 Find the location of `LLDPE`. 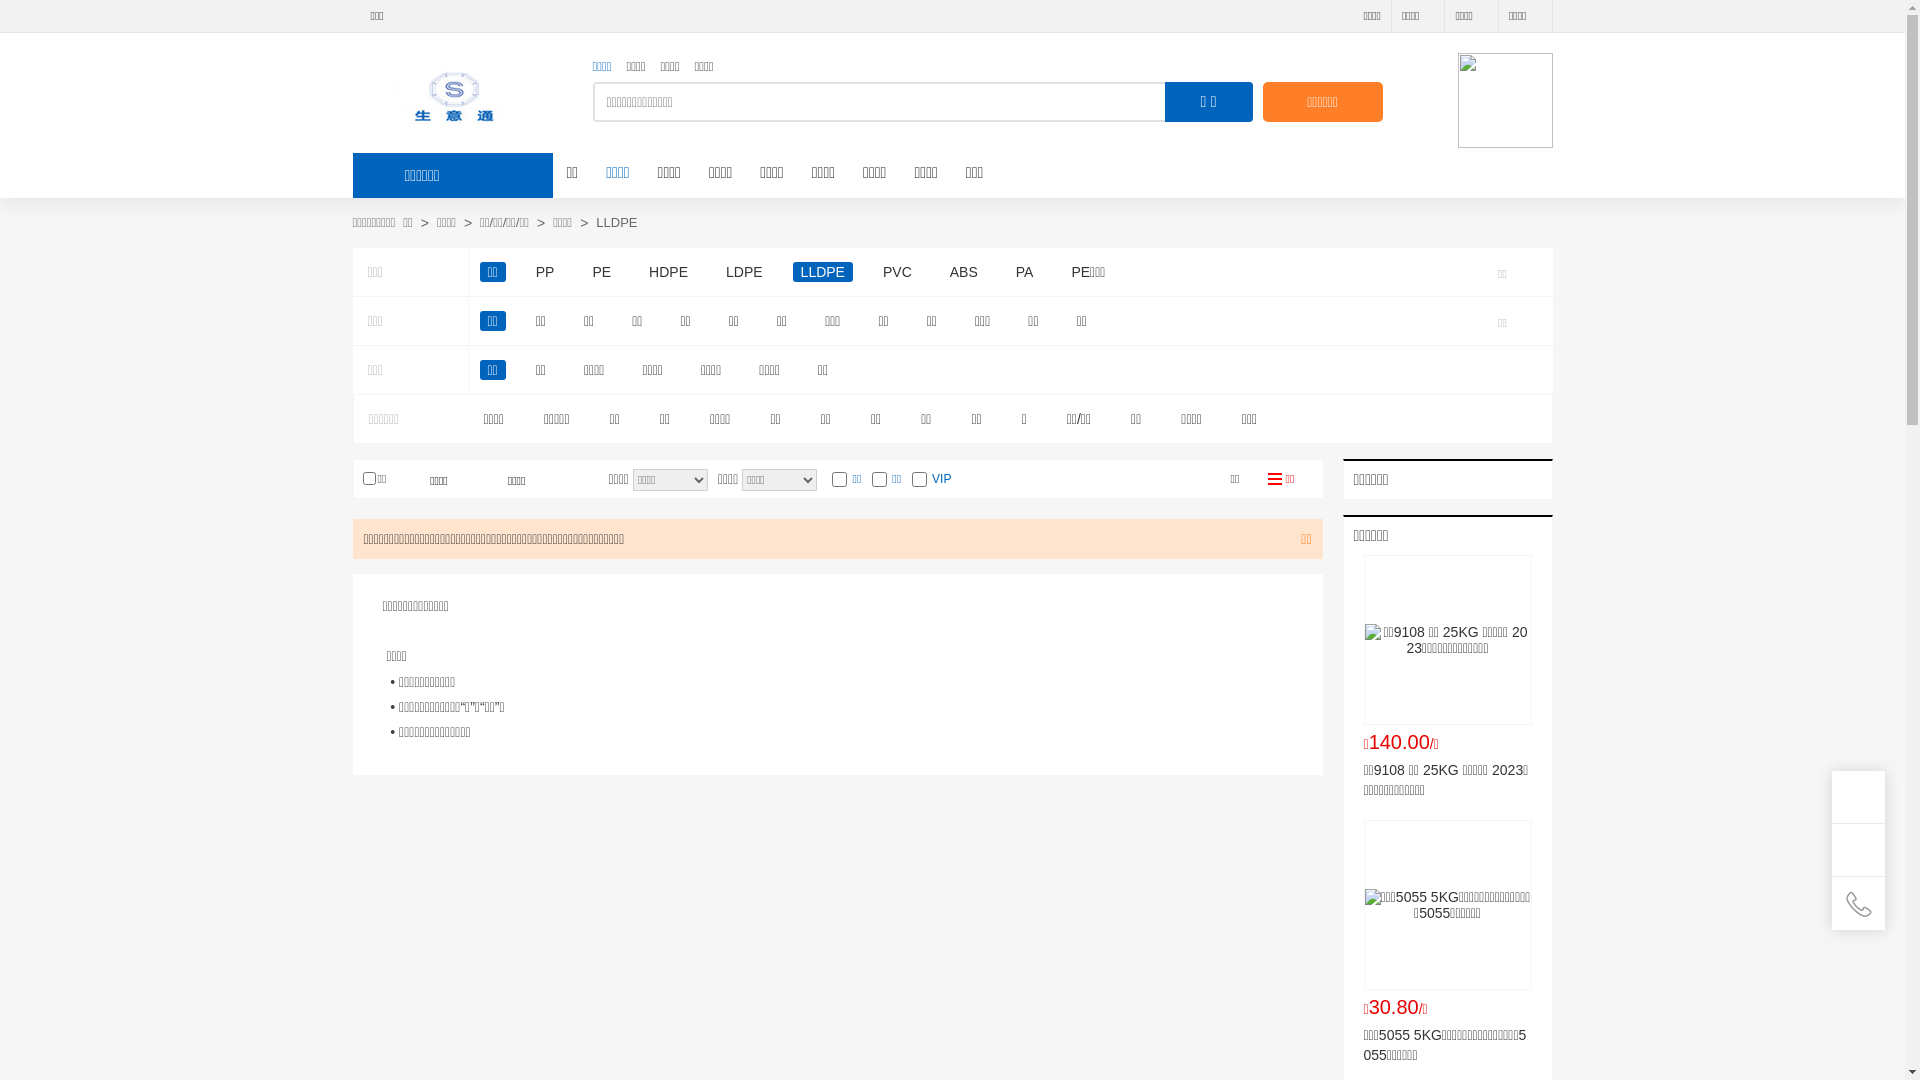

LLDPE is located at coordinates (823, 272).